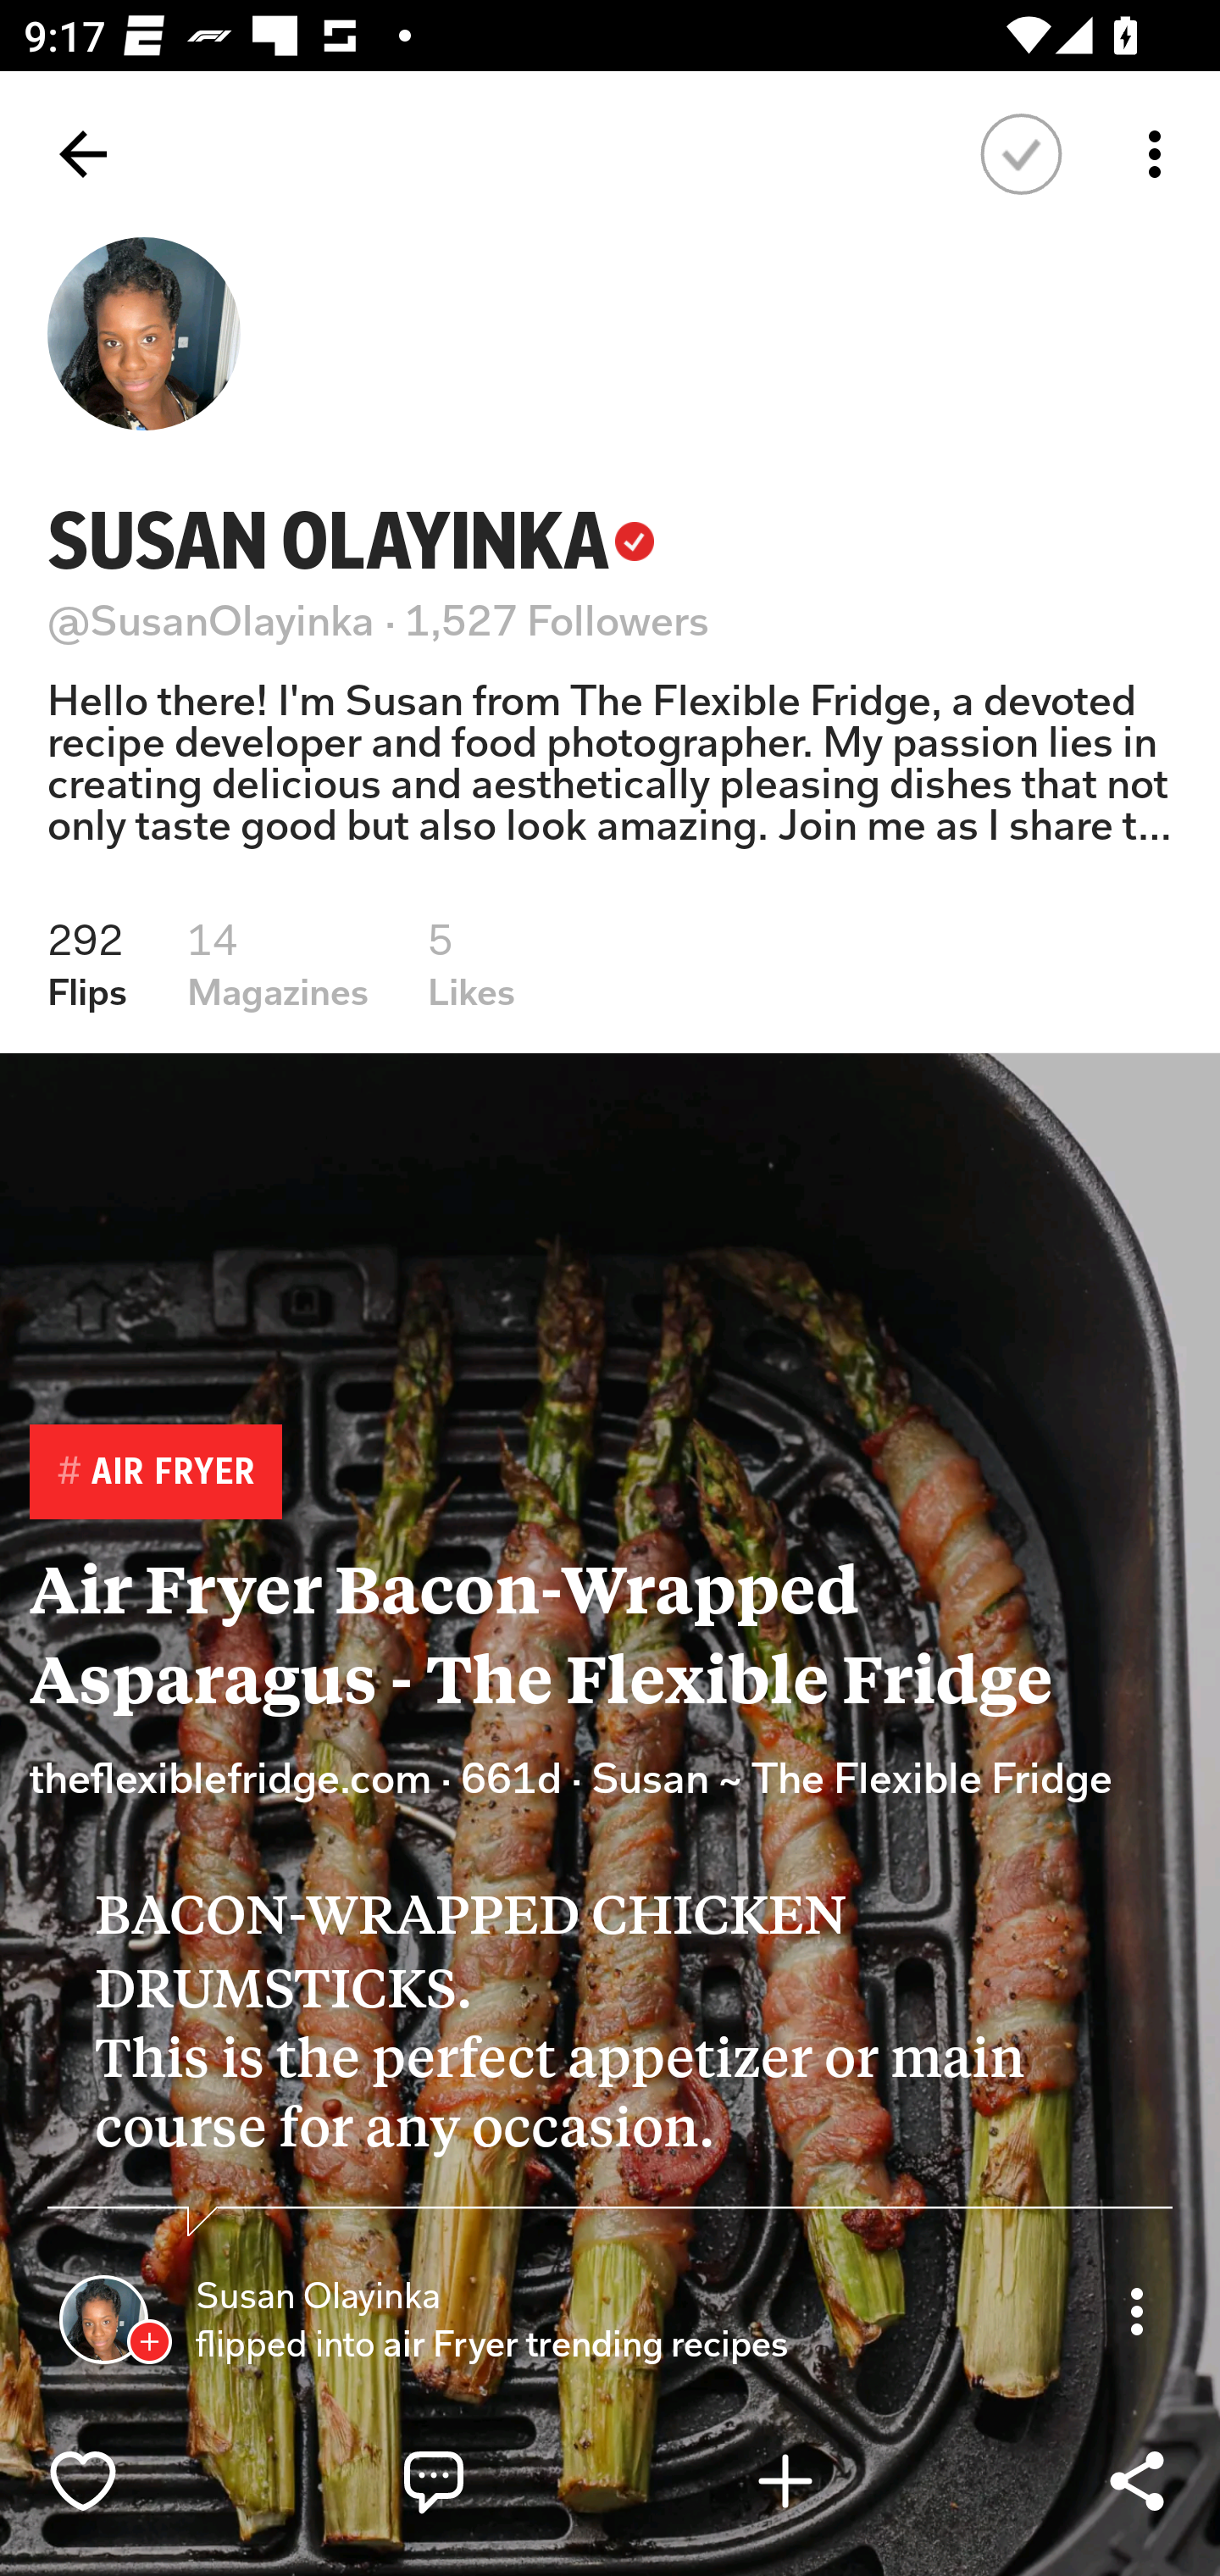 This screenshot has width=1220, height=2576. Describe the element at coordinates (1137, 2480) in the screenshot. I see `Share` at that location.